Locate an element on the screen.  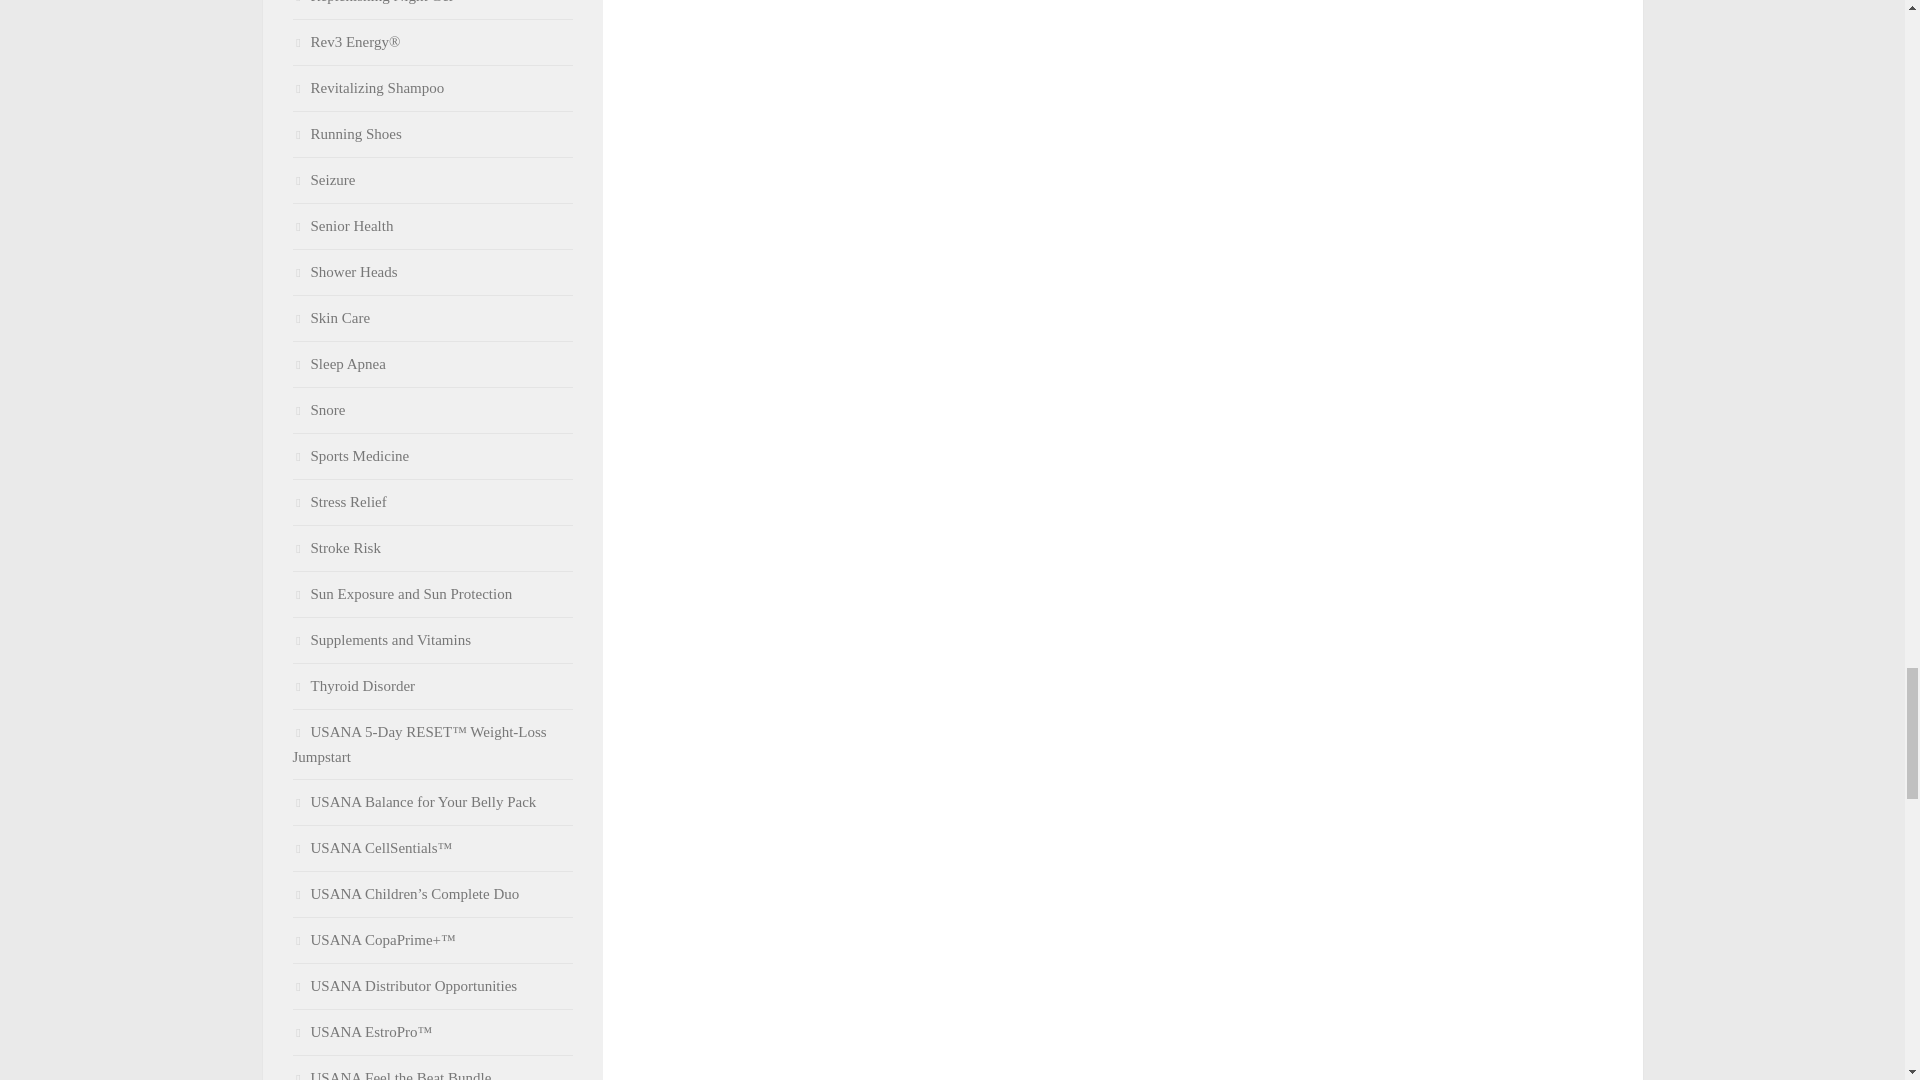
Become A USANA Independent Distributor is located at coordinates (404, 986).